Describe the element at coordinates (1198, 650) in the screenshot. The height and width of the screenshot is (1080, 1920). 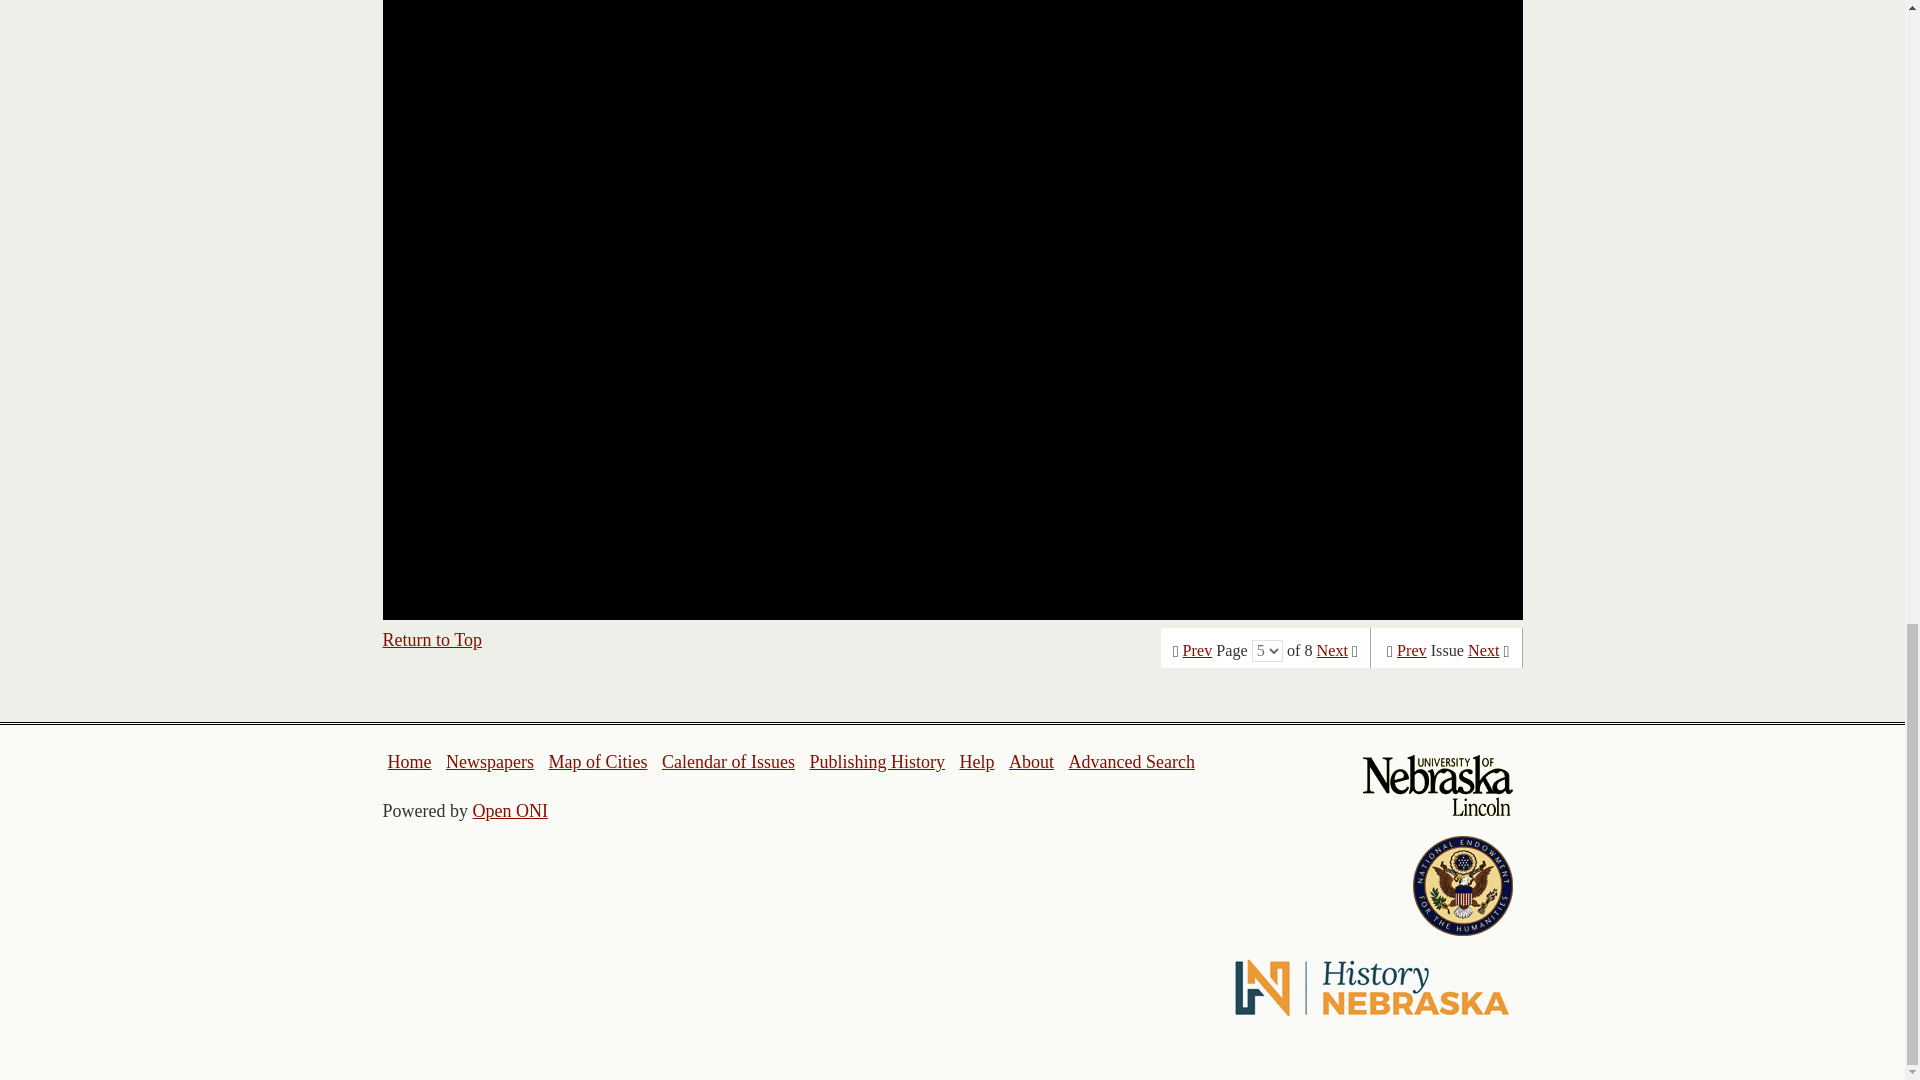
I see `Prev` at that location.